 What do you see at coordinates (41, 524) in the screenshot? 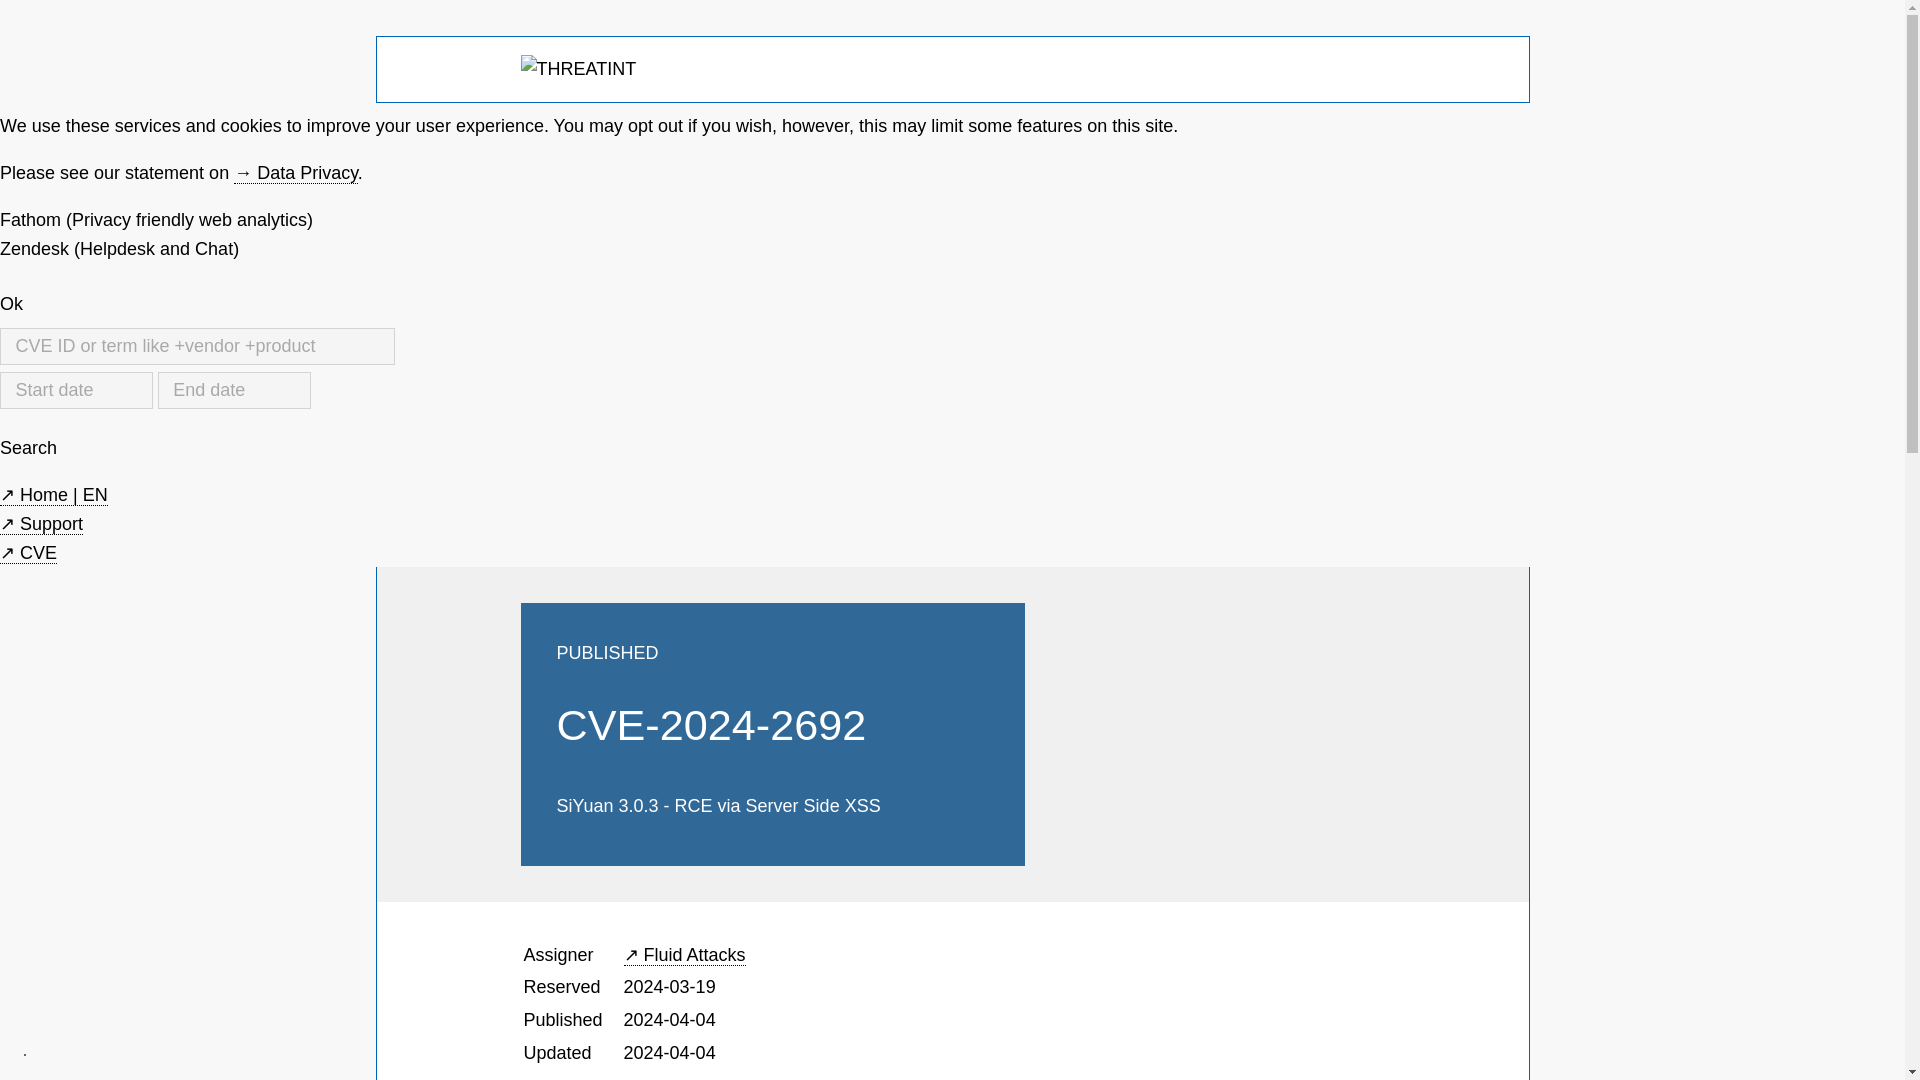
I see `Support` at bounding box center [41, 524].